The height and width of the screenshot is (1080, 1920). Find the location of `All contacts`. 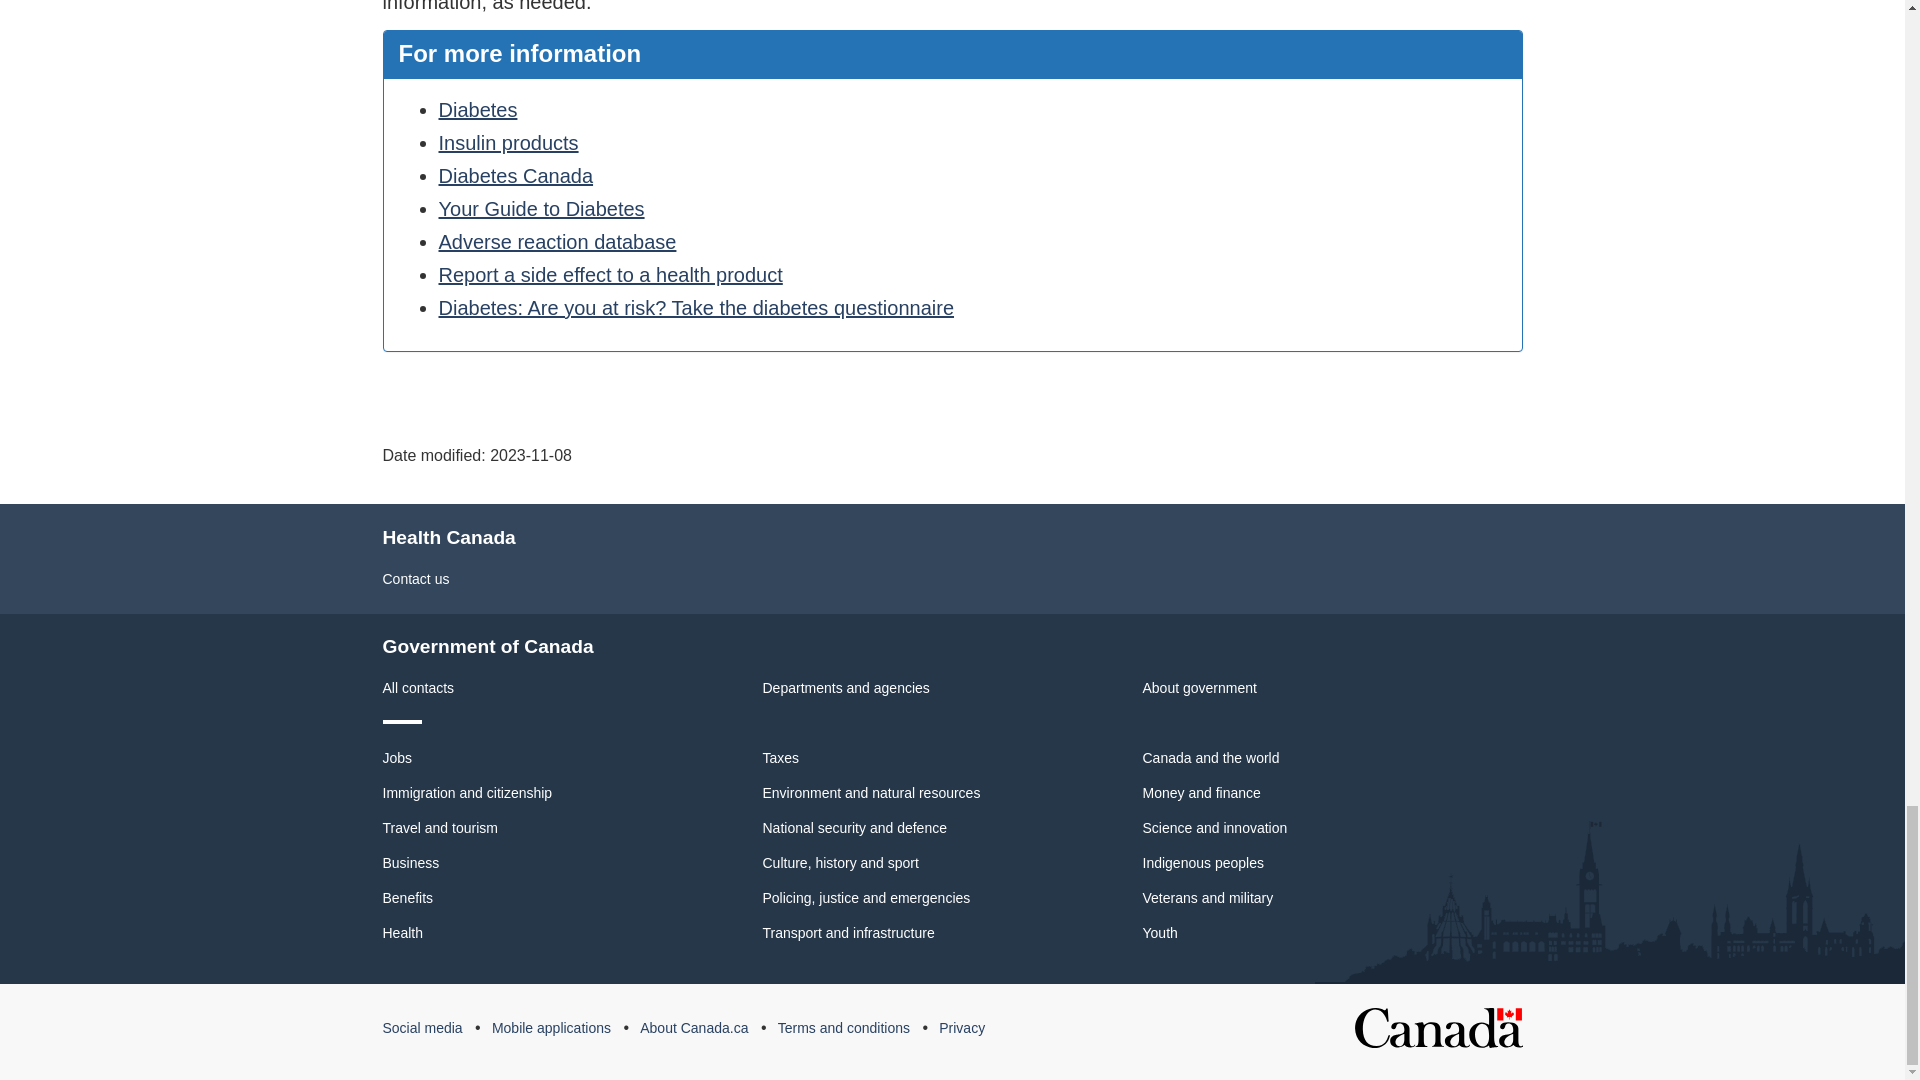

All contacts is located at coordinates (418, 688).